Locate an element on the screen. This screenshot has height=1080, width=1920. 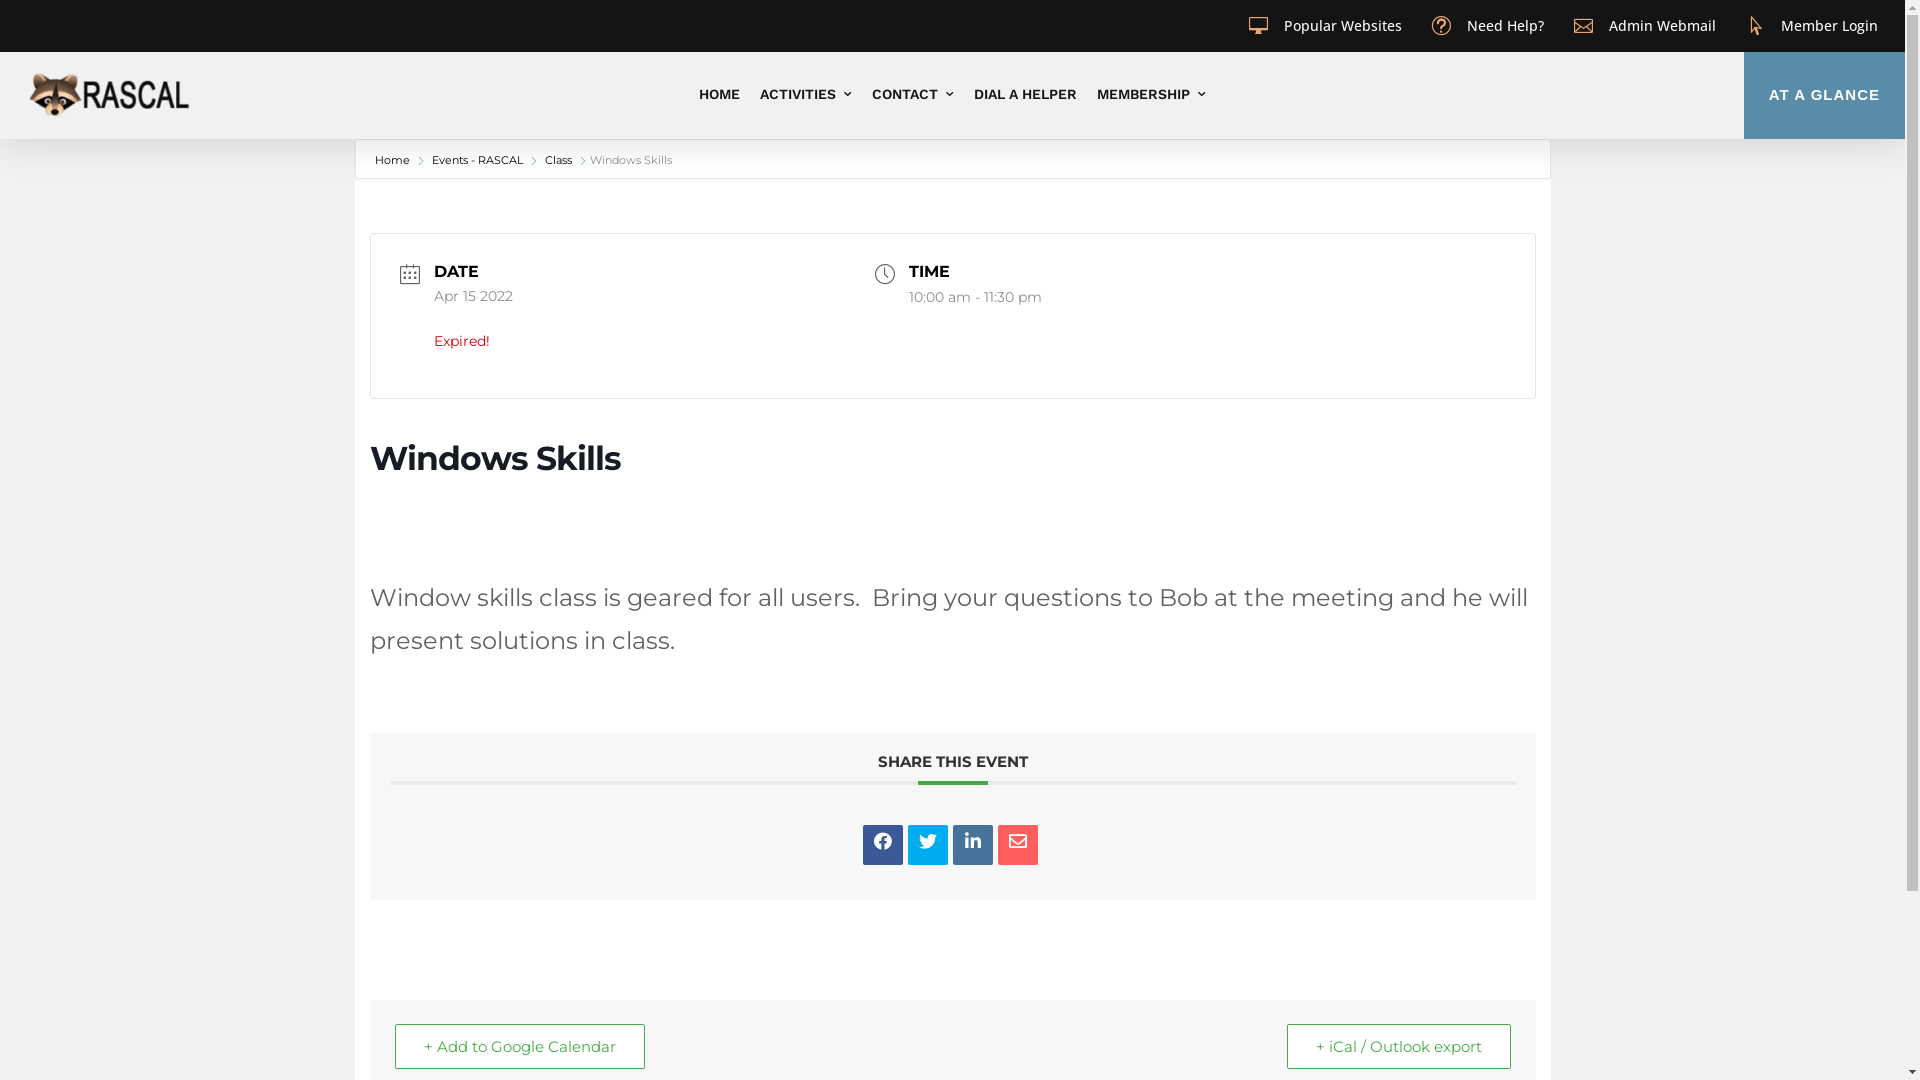
Follow on X is located at coordinates (78, 26).